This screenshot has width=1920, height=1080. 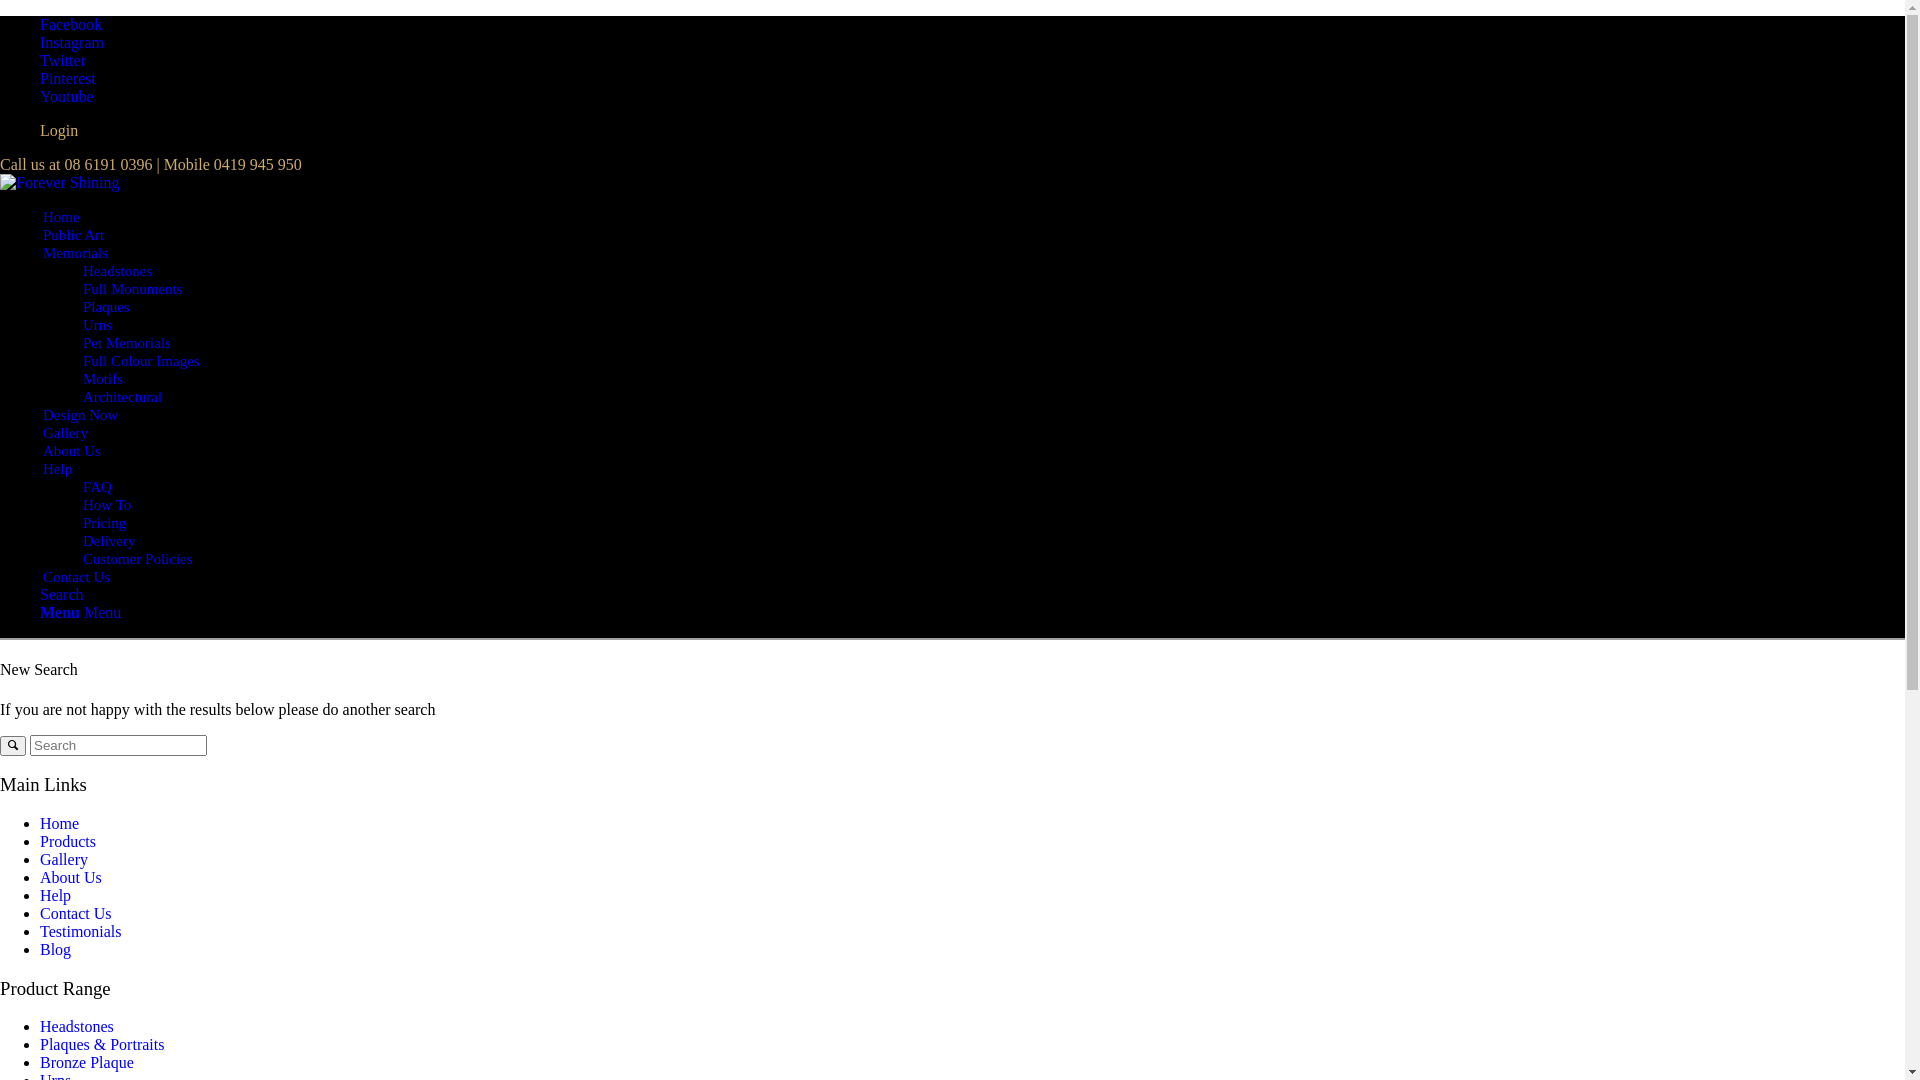 I want to click on Design Now, so click(x=80, y=414).